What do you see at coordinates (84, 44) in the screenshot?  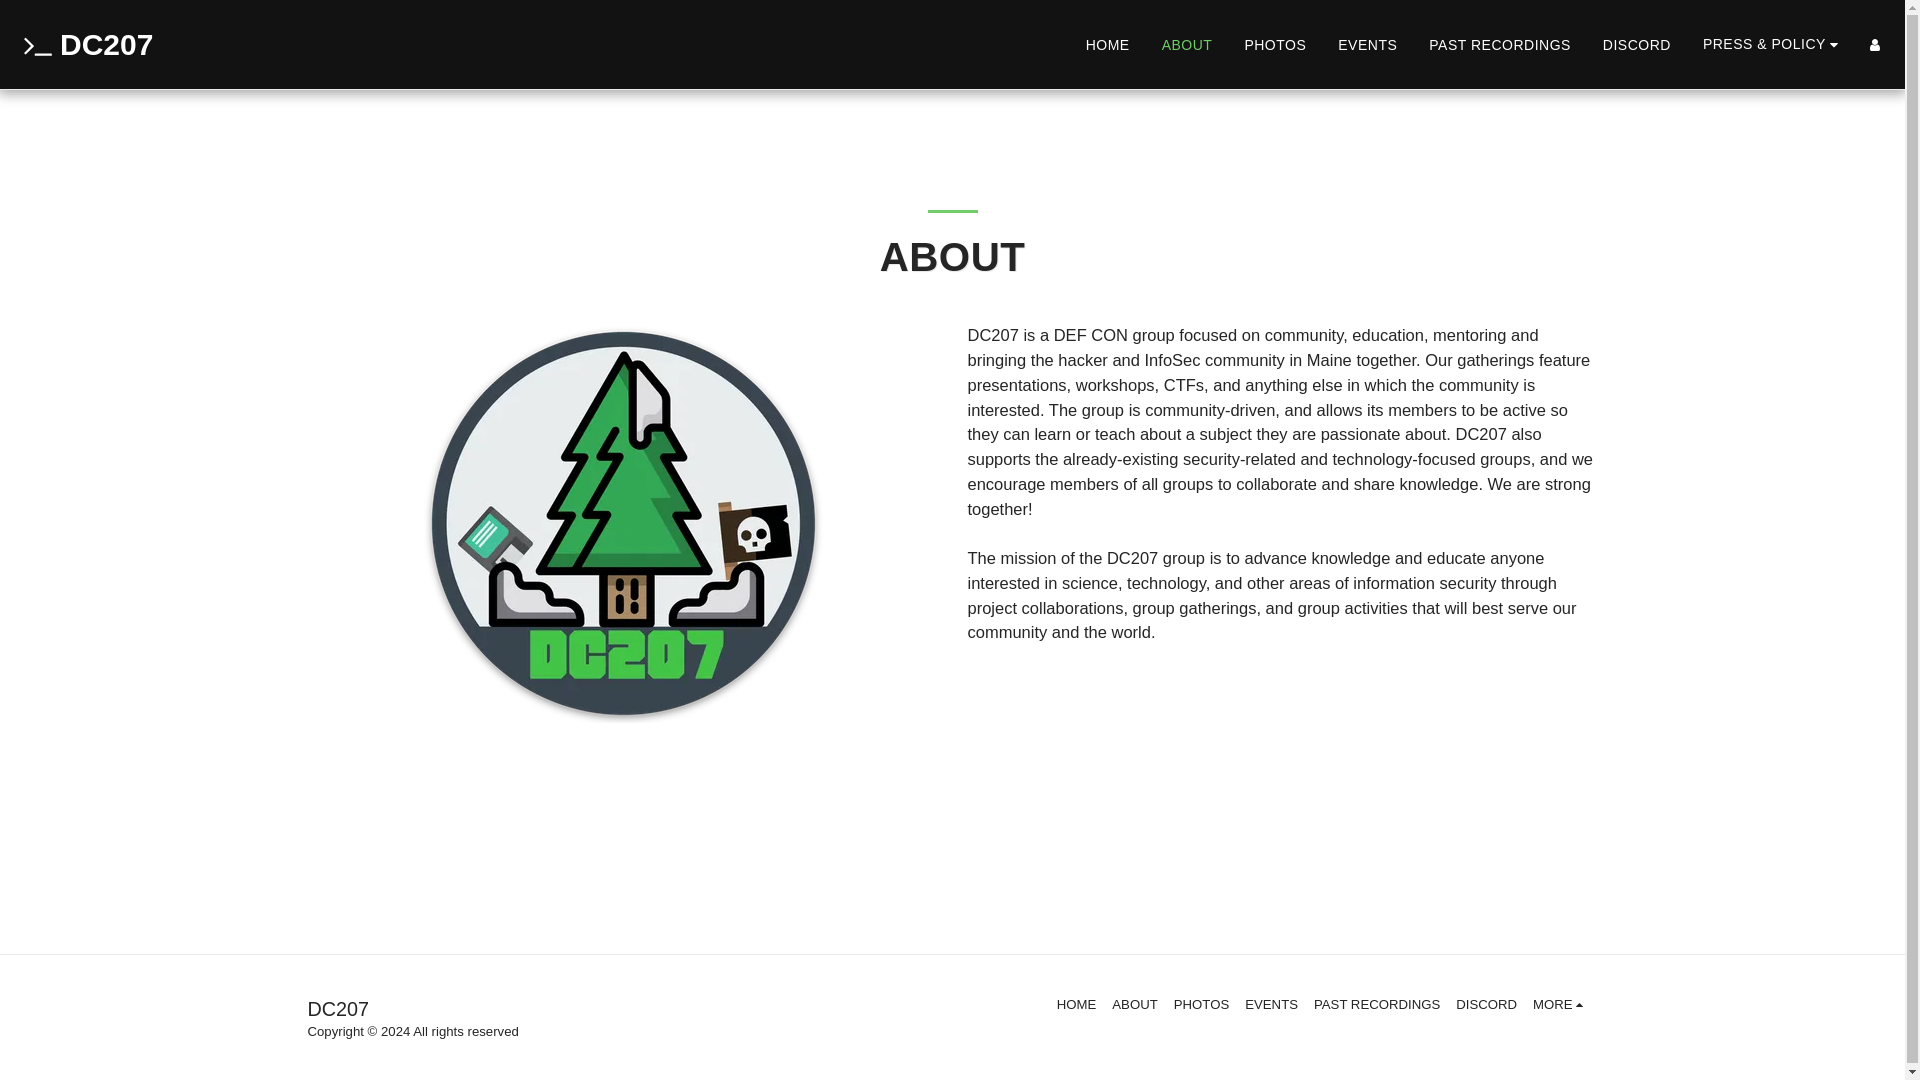 I see `DC207` at bounding box center [84, 44].